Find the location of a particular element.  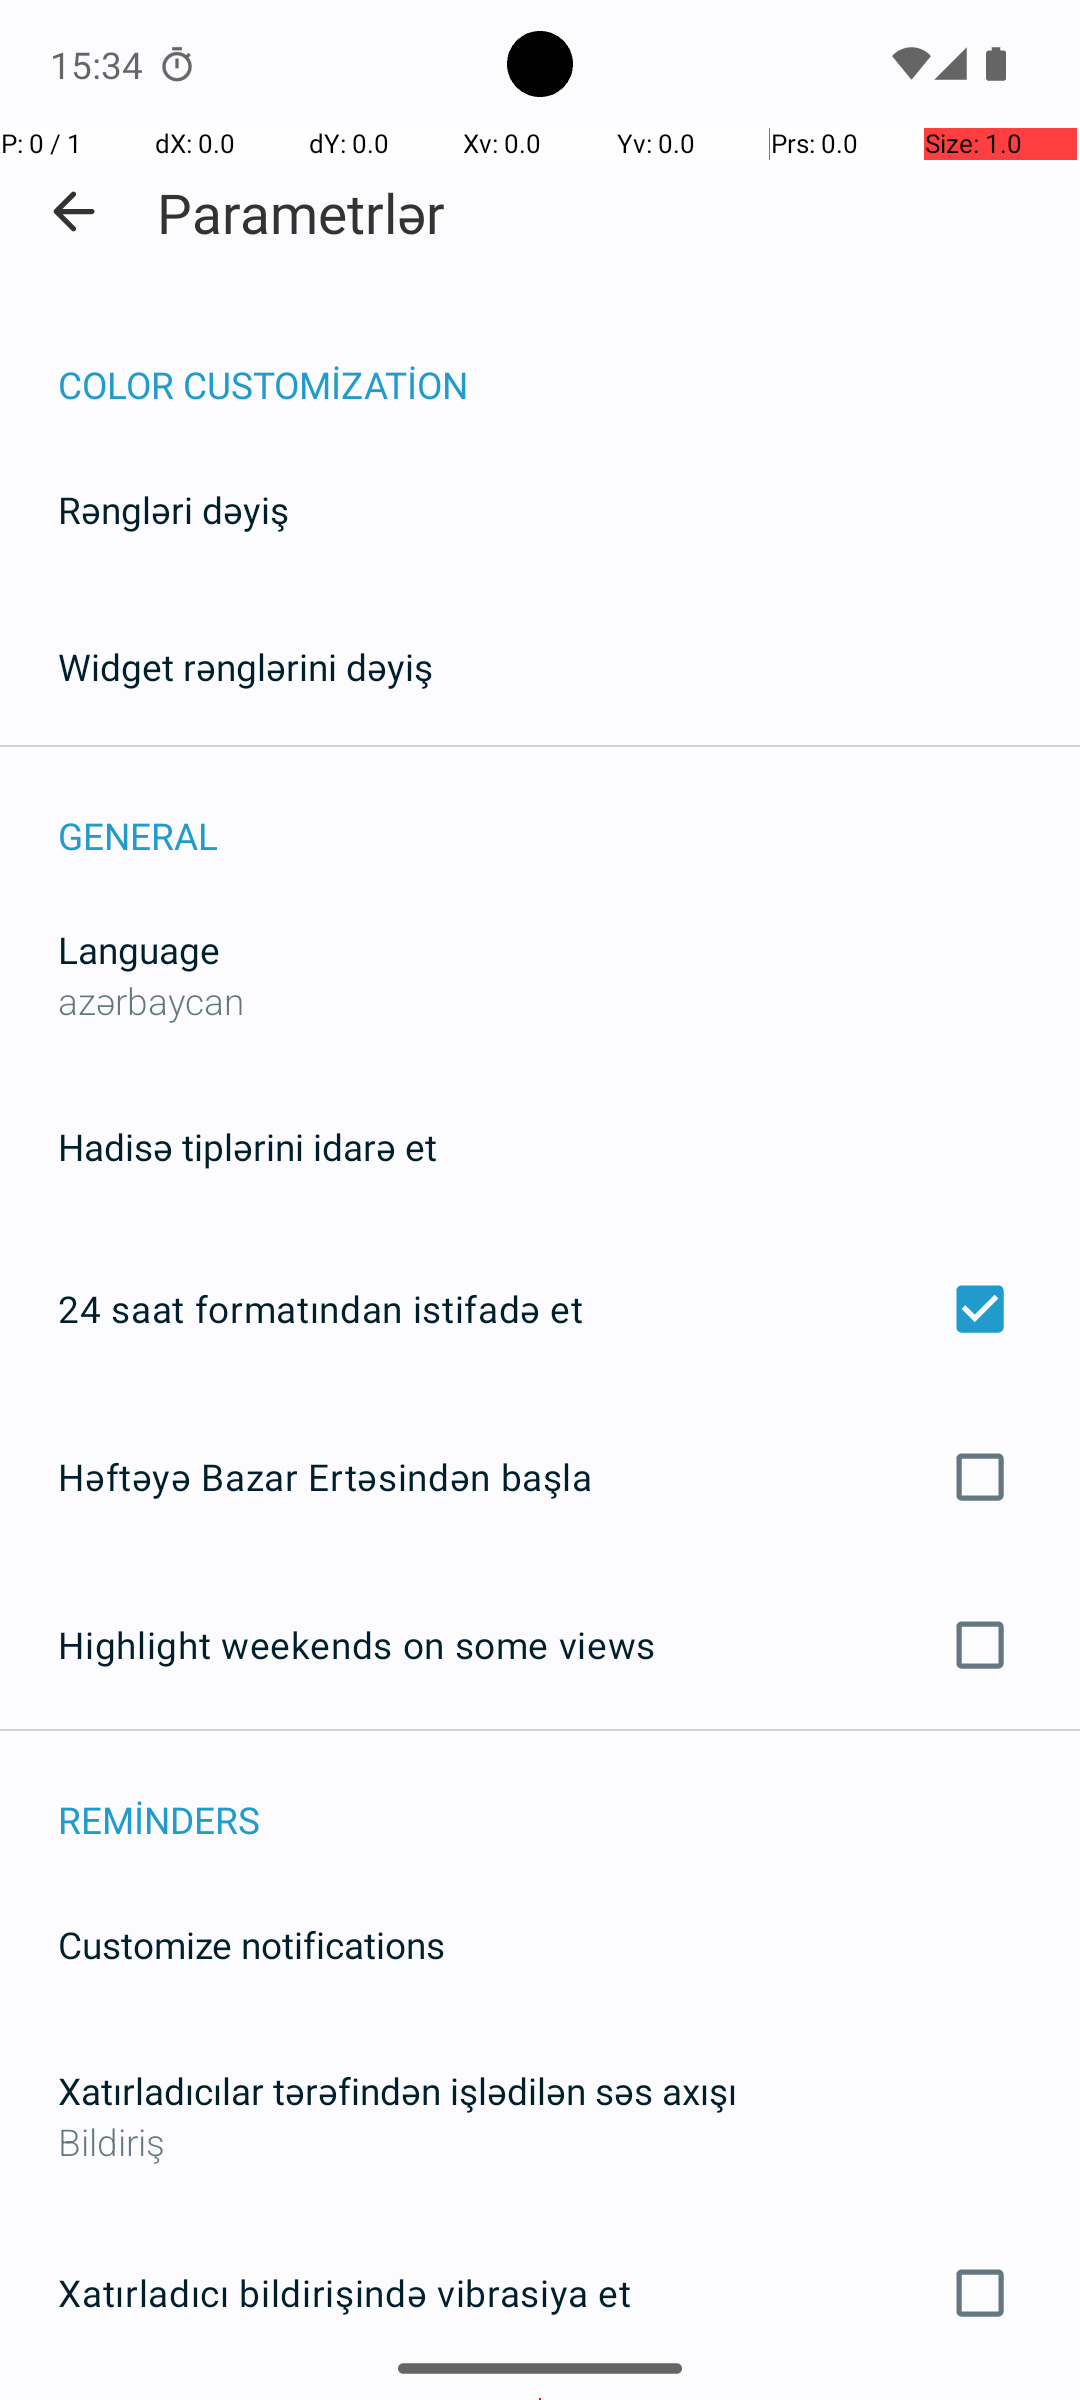

Rəngləri dəyiş is located at coordinates (174, 510).